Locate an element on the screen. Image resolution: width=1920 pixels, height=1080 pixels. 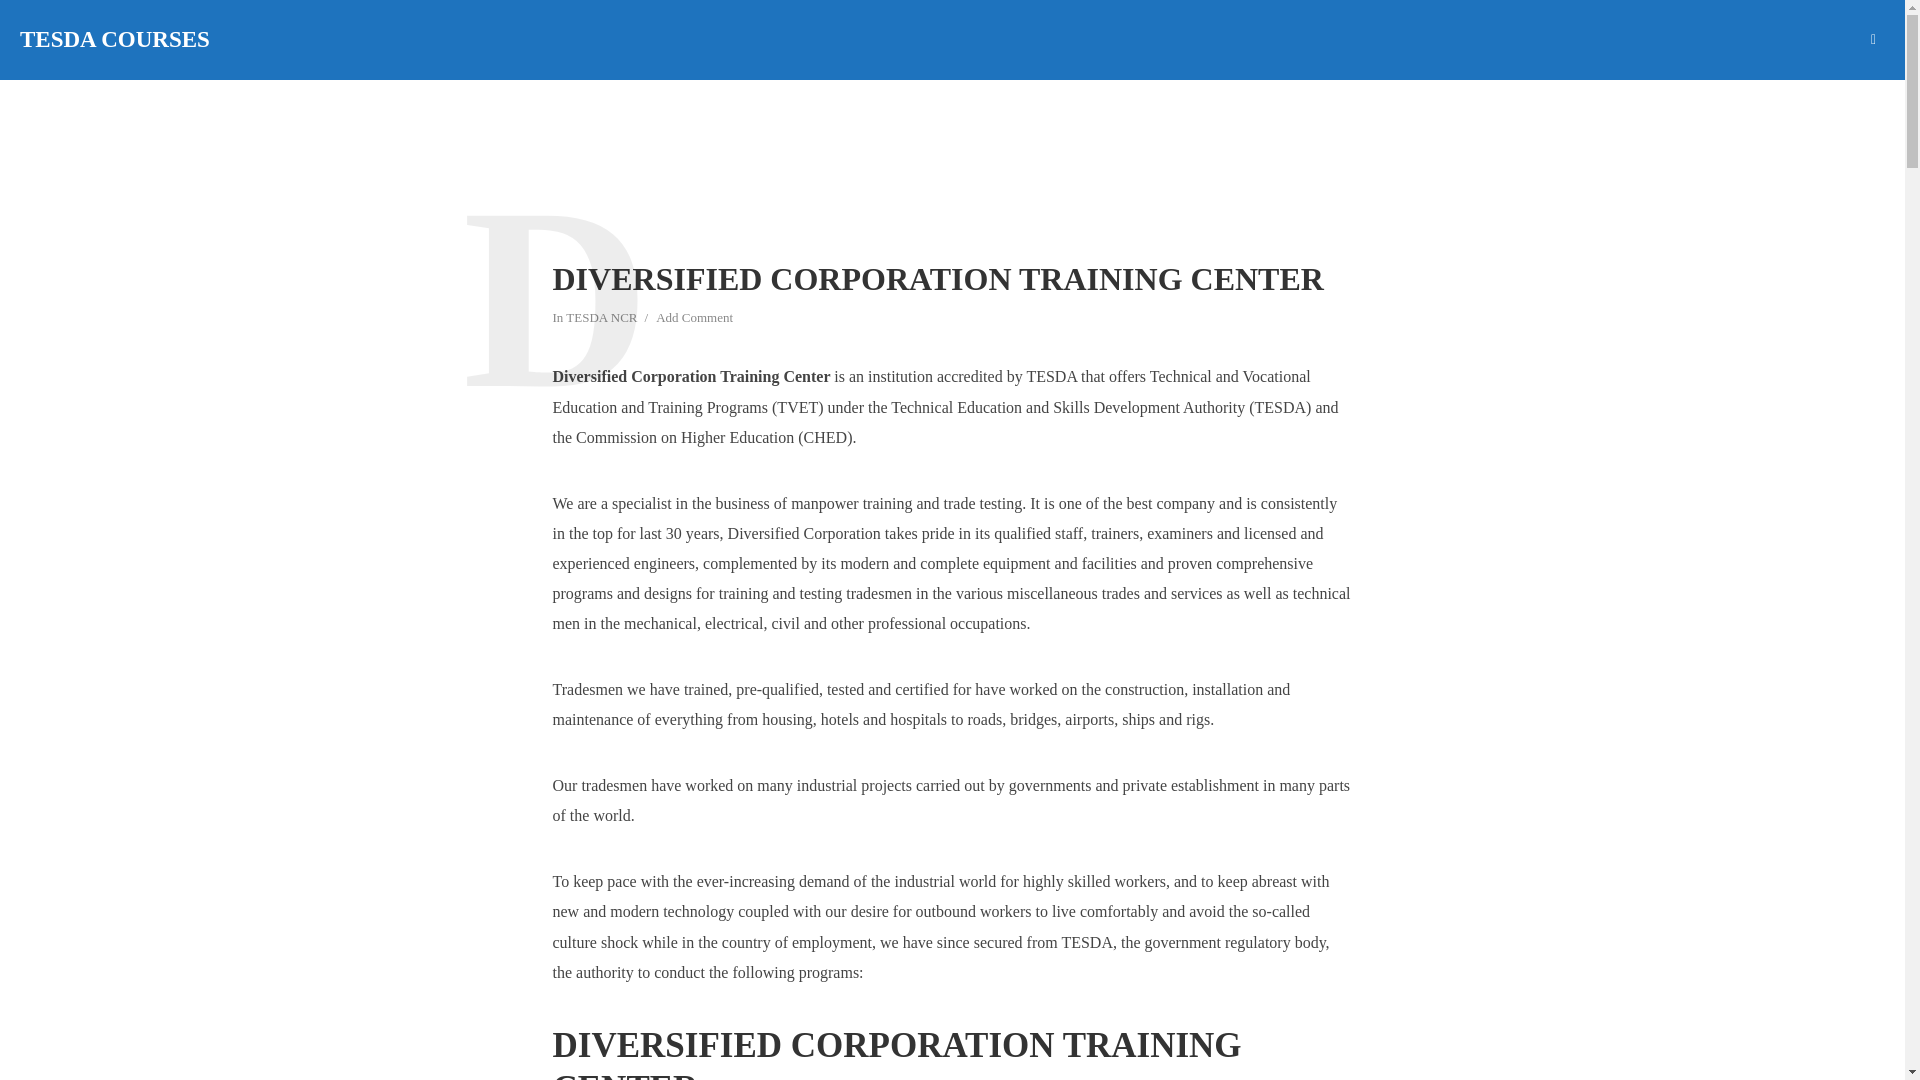
Add Comment is located at coordinates (694, 319).